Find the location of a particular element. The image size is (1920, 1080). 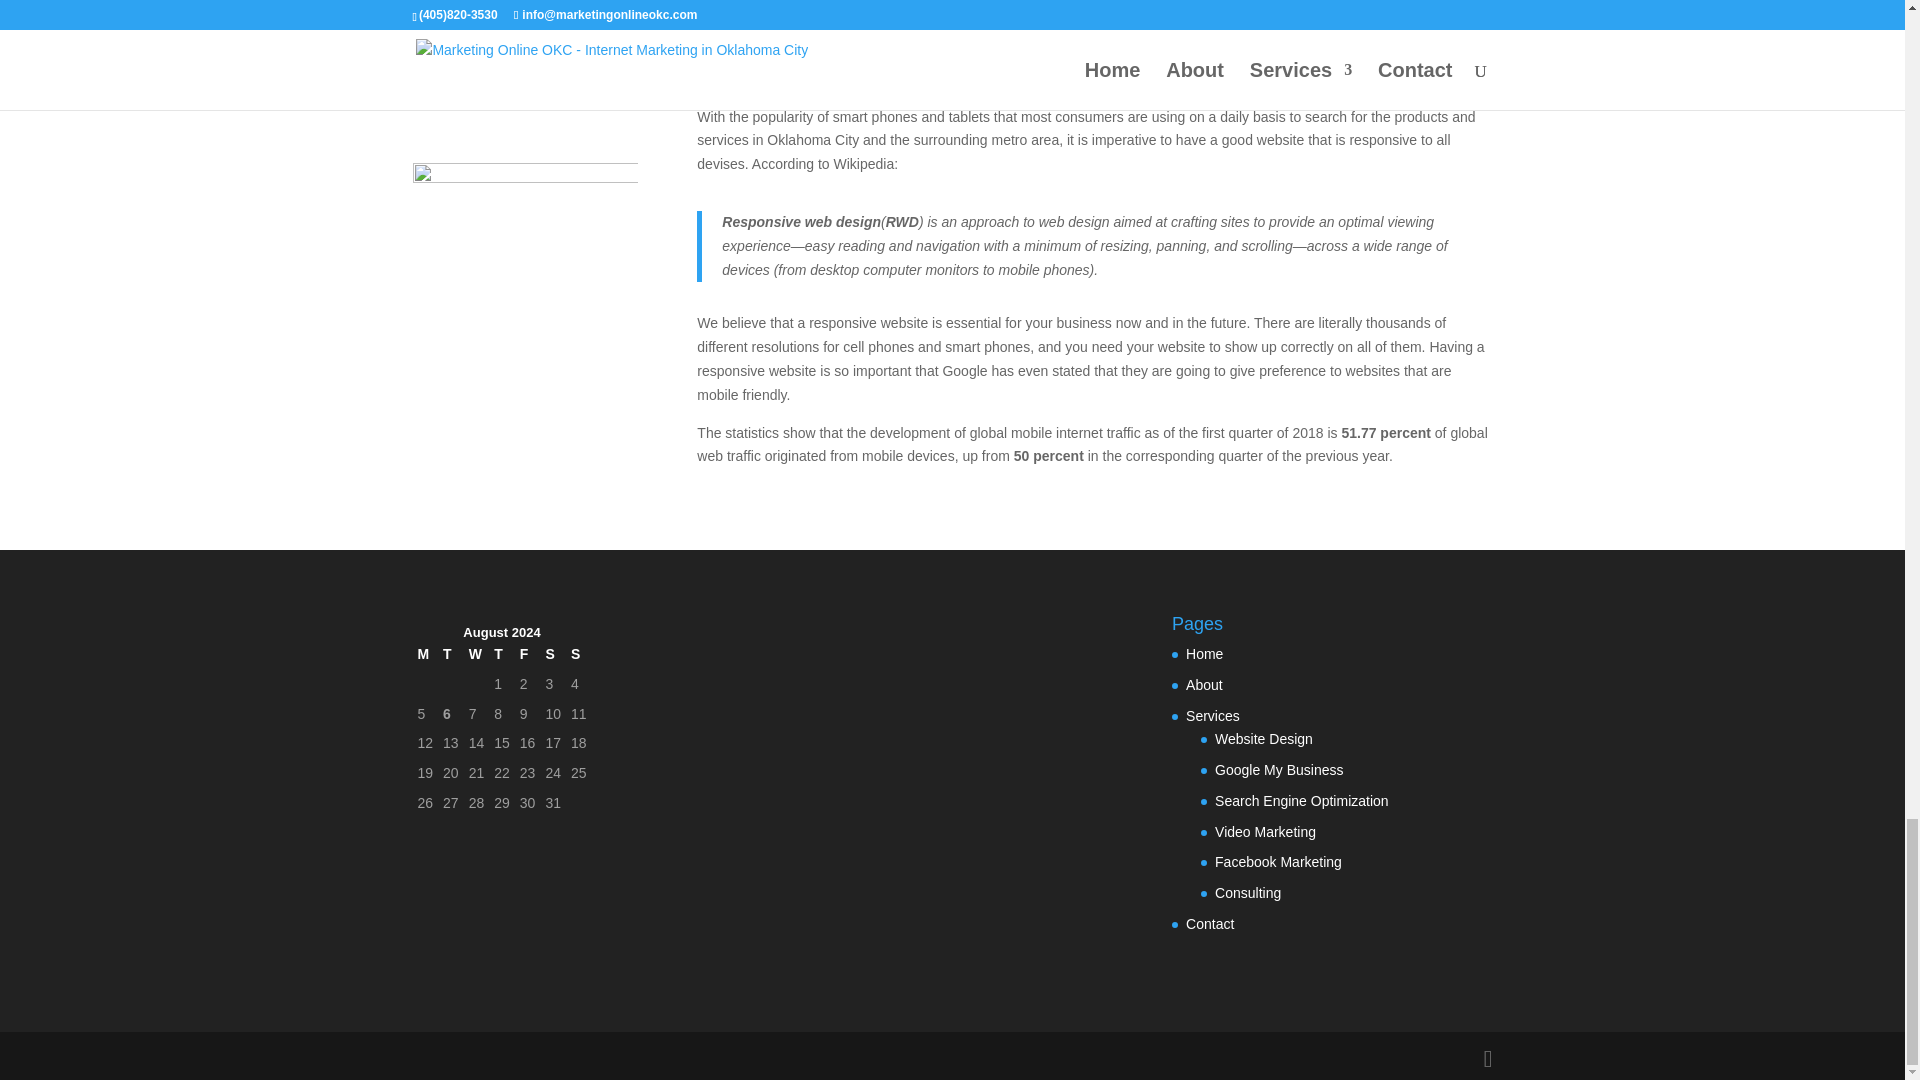

About is located at coordinates (1204, 685).